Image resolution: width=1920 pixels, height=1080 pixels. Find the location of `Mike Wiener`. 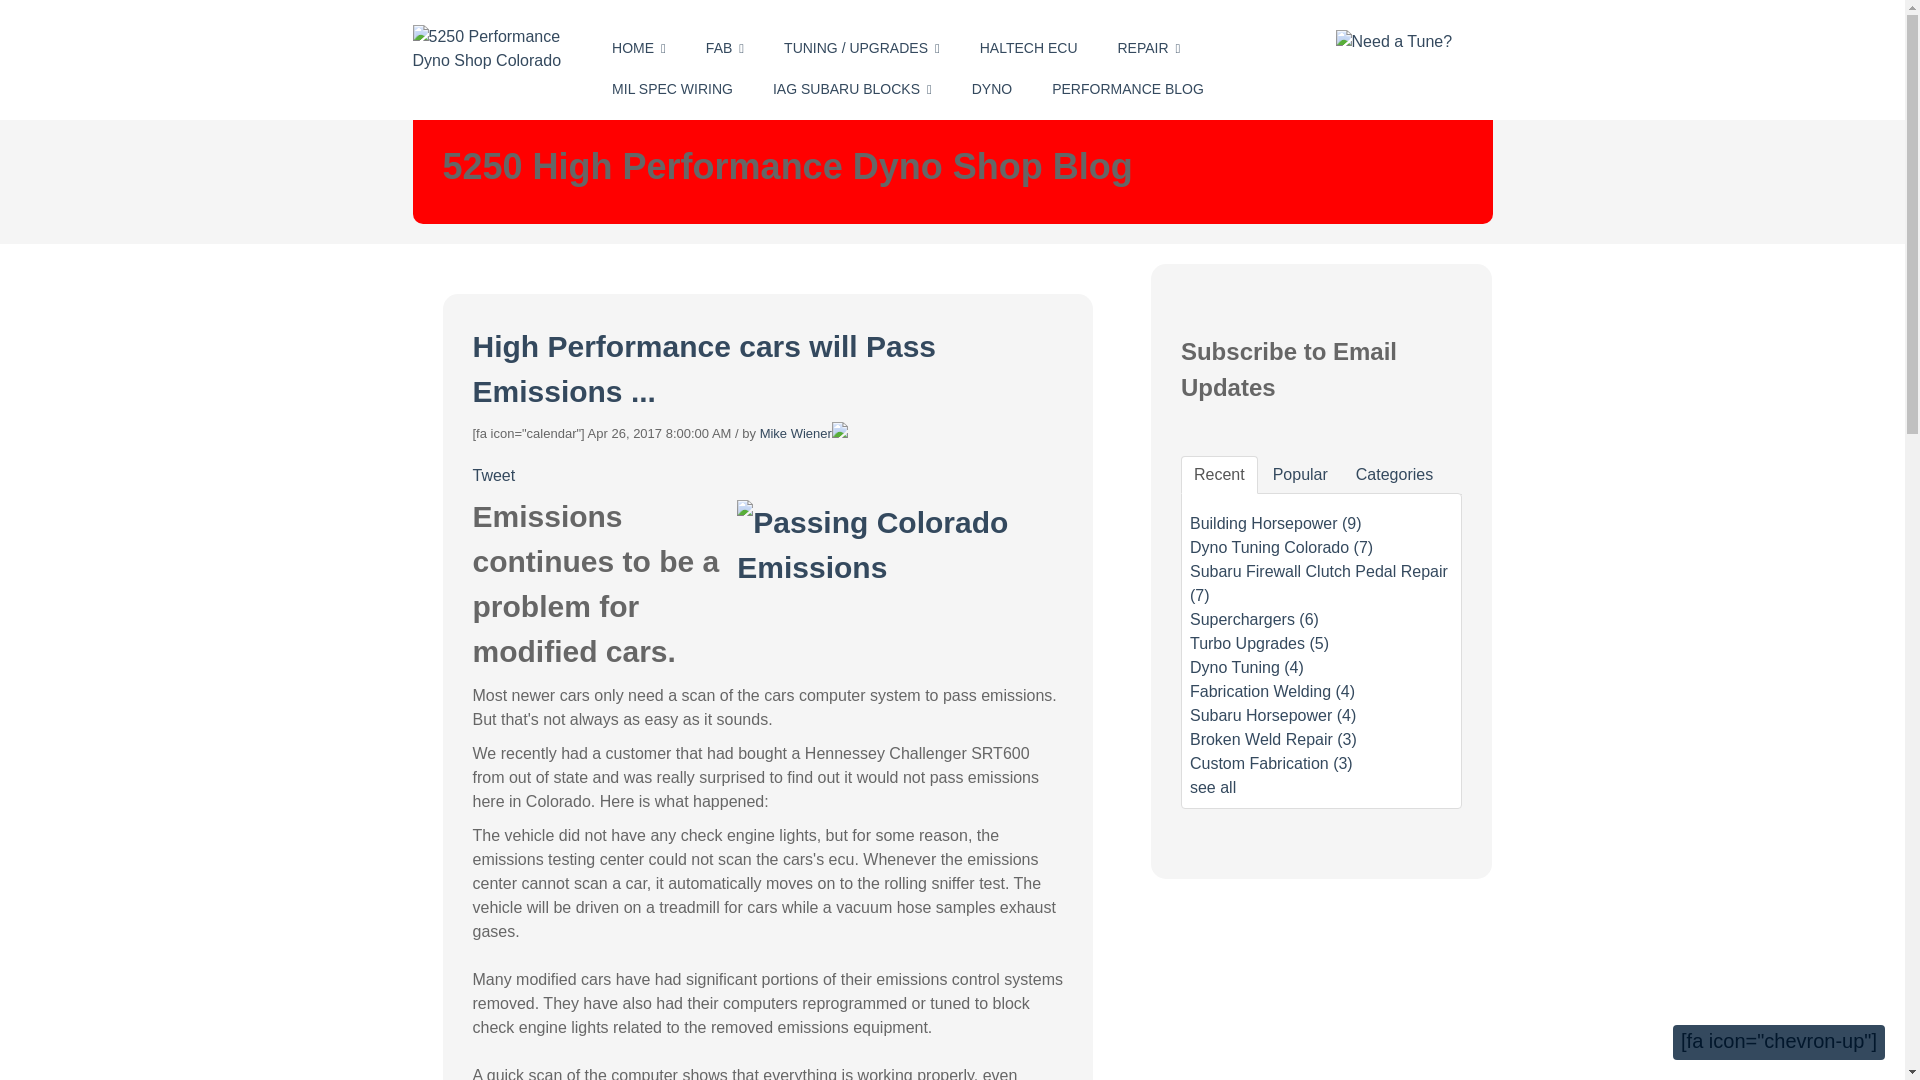

Mike Wiener is located at coordinates (796, 432).